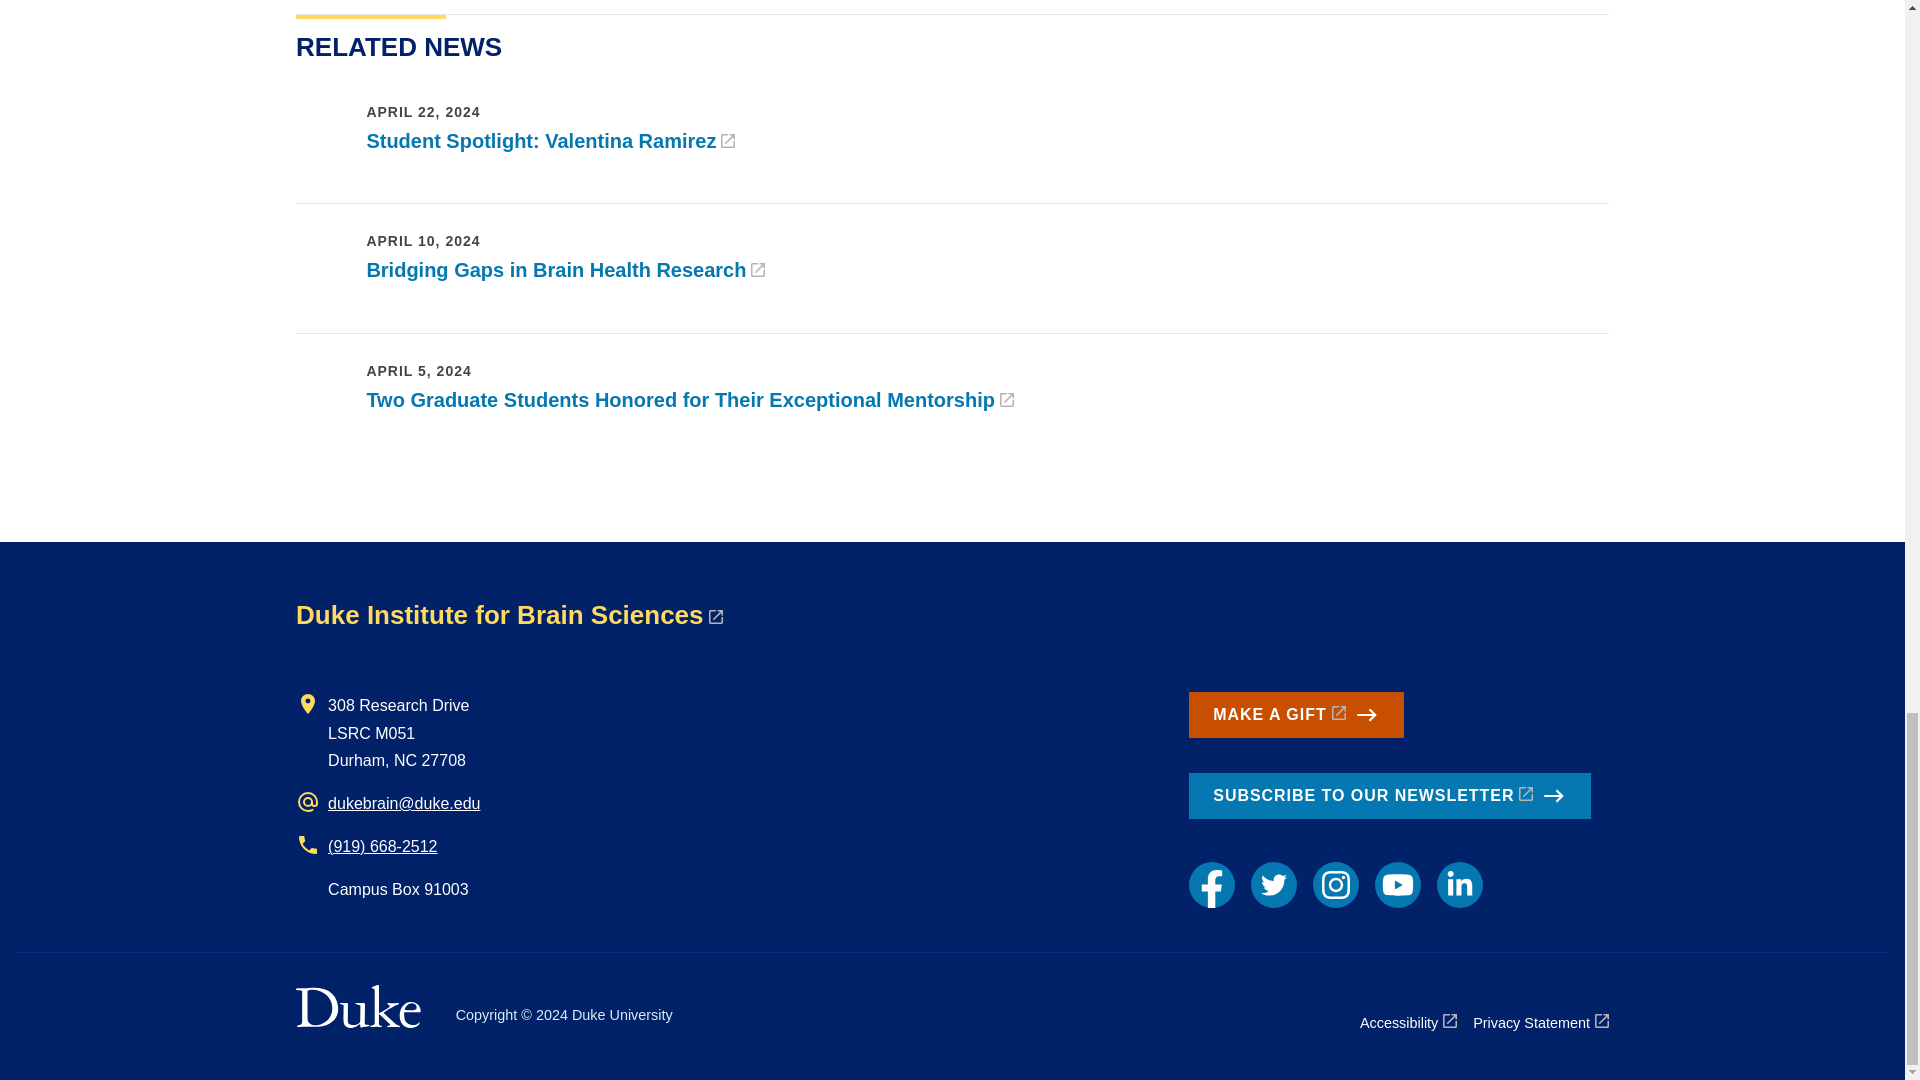 Image resolution: width=1920 pixels, height=1080 pixels. Describe the element at coordinates (1390, 796) in the screenshot. I see `SUBSCRIBE TO OUR NEWSLETTER` at that location.